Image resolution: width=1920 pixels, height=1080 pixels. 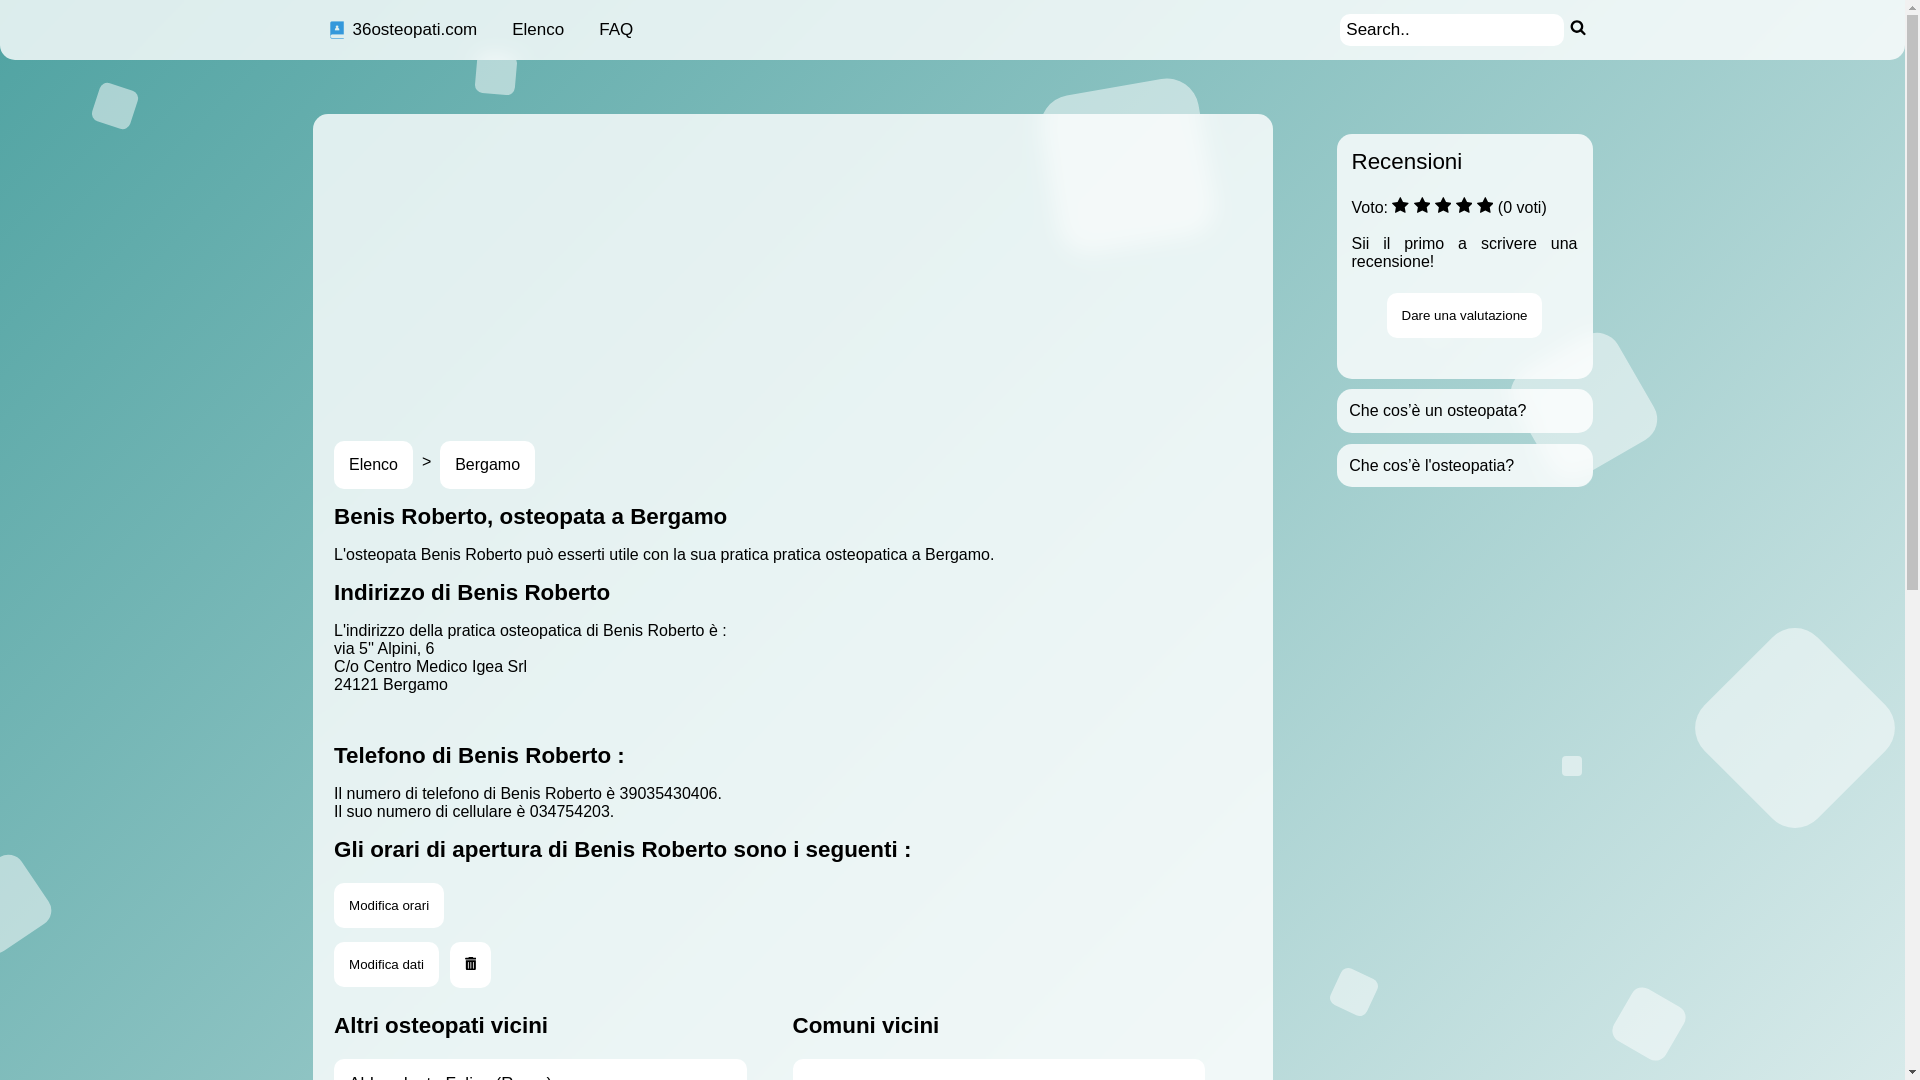 I want to click on Bergamo, so click(x=488, y=465).